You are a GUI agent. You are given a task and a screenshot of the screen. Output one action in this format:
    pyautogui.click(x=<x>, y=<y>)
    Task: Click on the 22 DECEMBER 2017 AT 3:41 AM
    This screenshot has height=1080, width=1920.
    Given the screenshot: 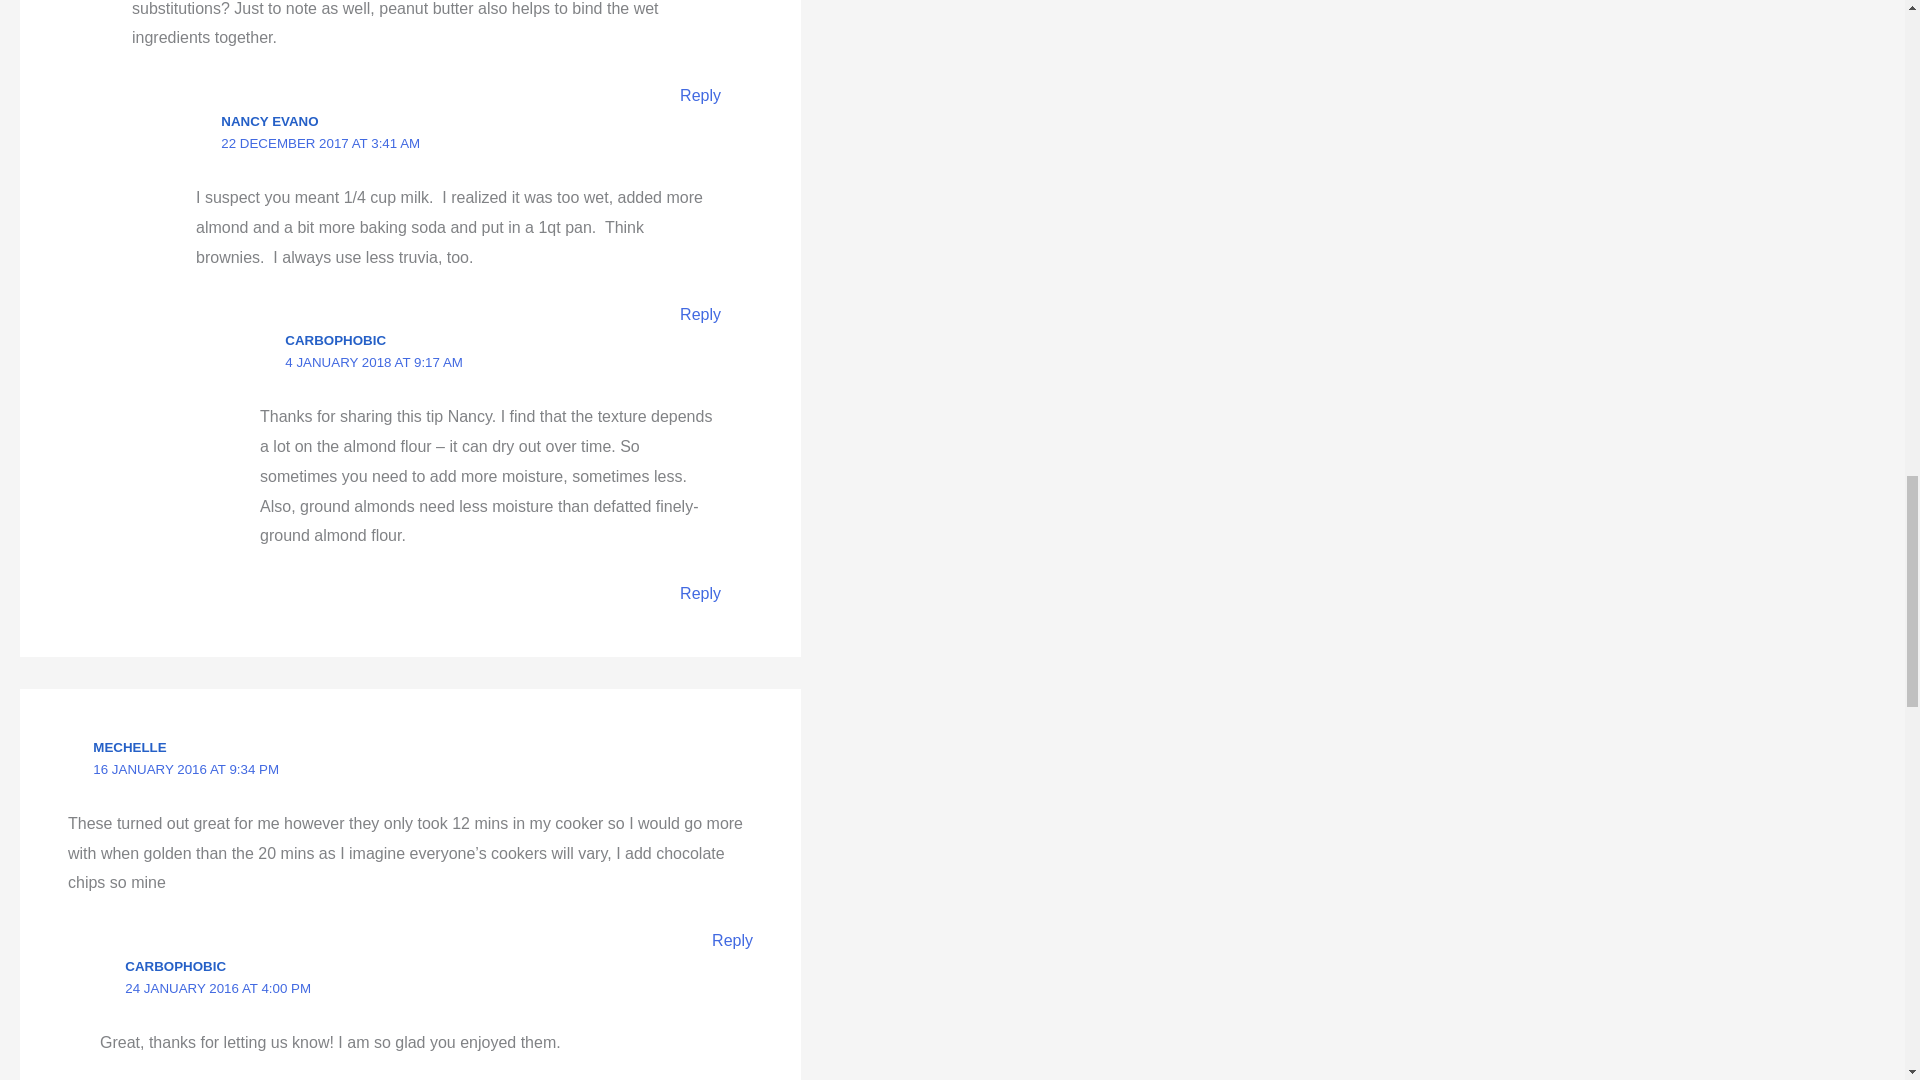 What is the action you would take?
    pyautogui.click(x=320, y=144)
    